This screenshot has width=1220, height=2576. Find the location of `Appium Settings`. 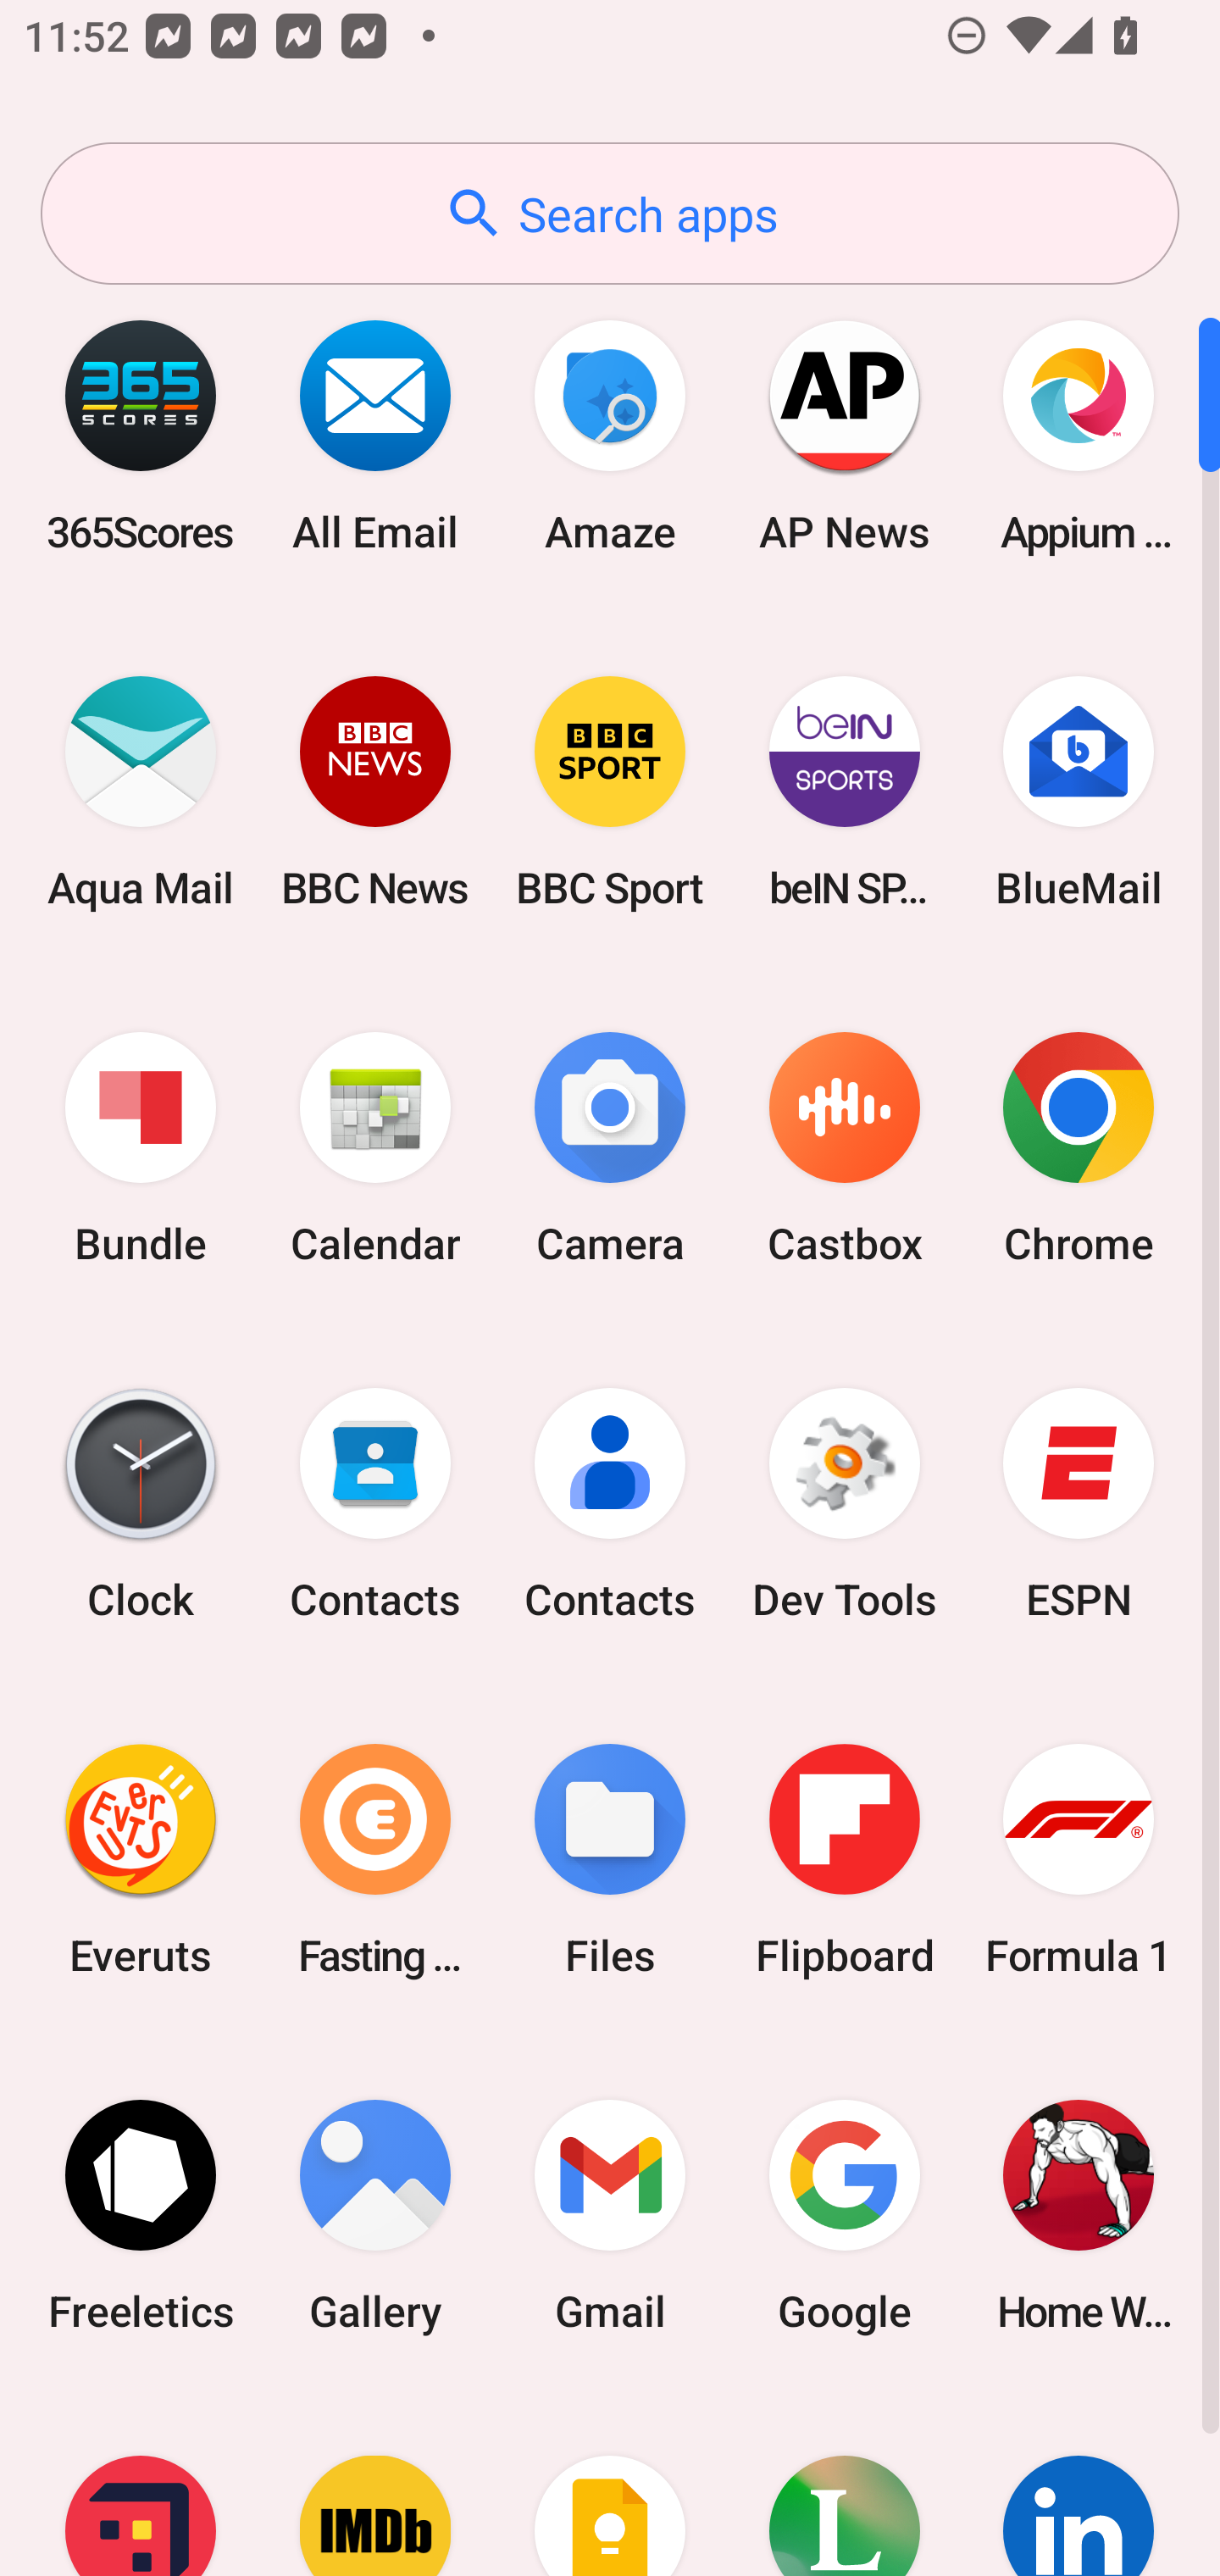

Appium Settings is located at coordinates (1079, 436).